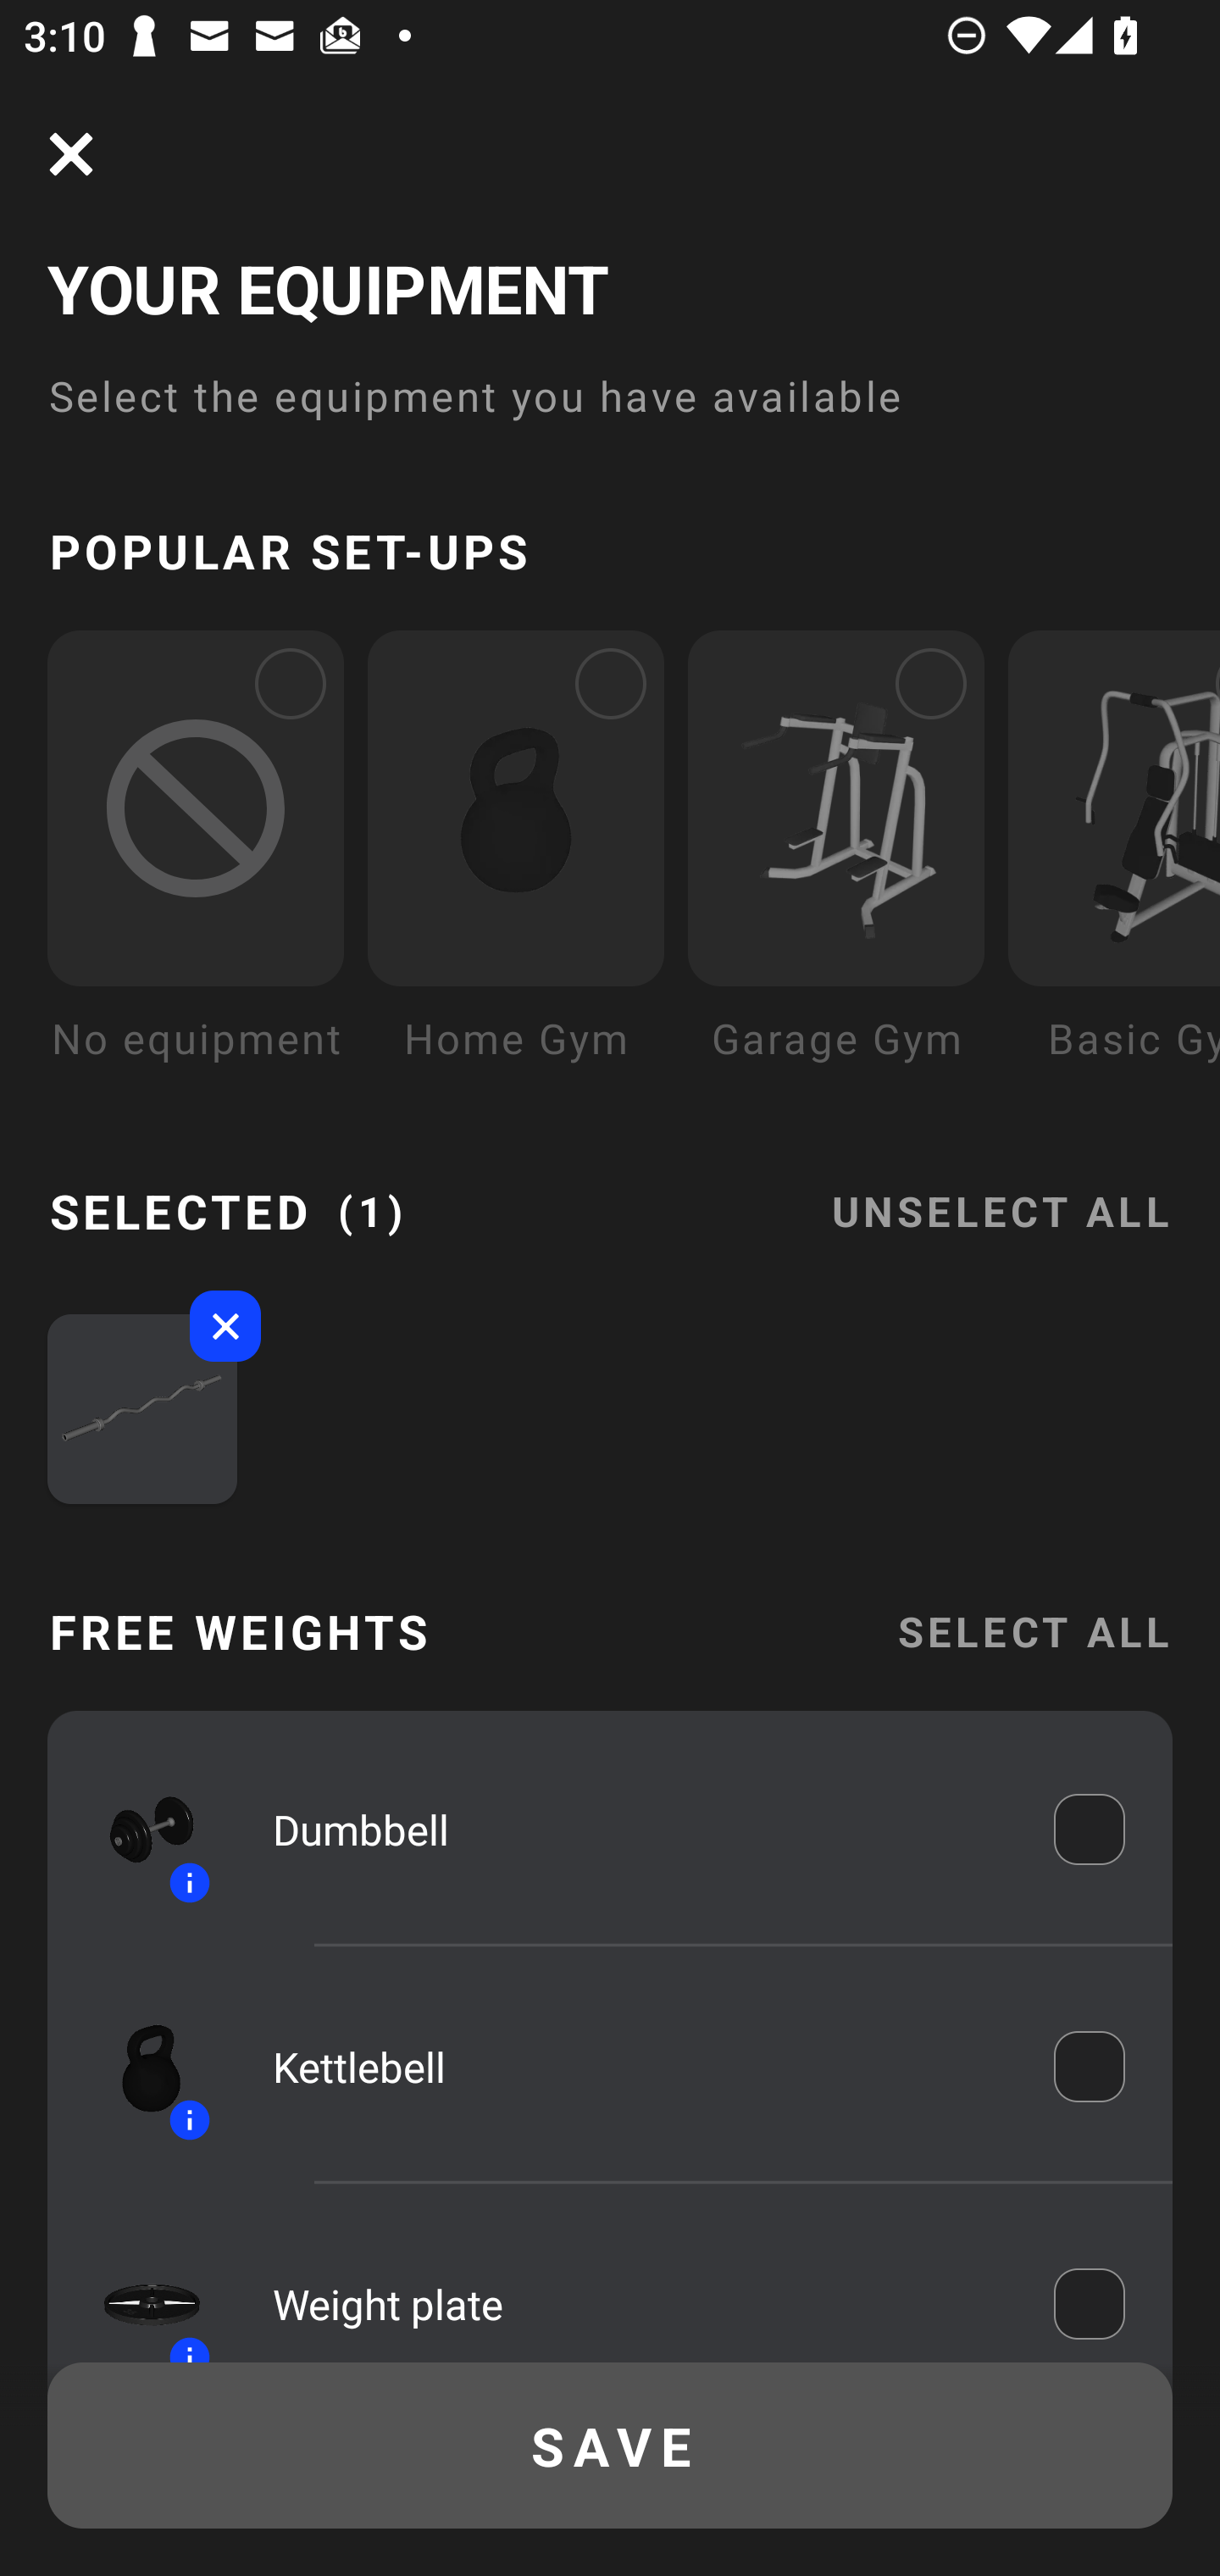  I want to click on UNSELECT ALL, so click(1001, 1191).